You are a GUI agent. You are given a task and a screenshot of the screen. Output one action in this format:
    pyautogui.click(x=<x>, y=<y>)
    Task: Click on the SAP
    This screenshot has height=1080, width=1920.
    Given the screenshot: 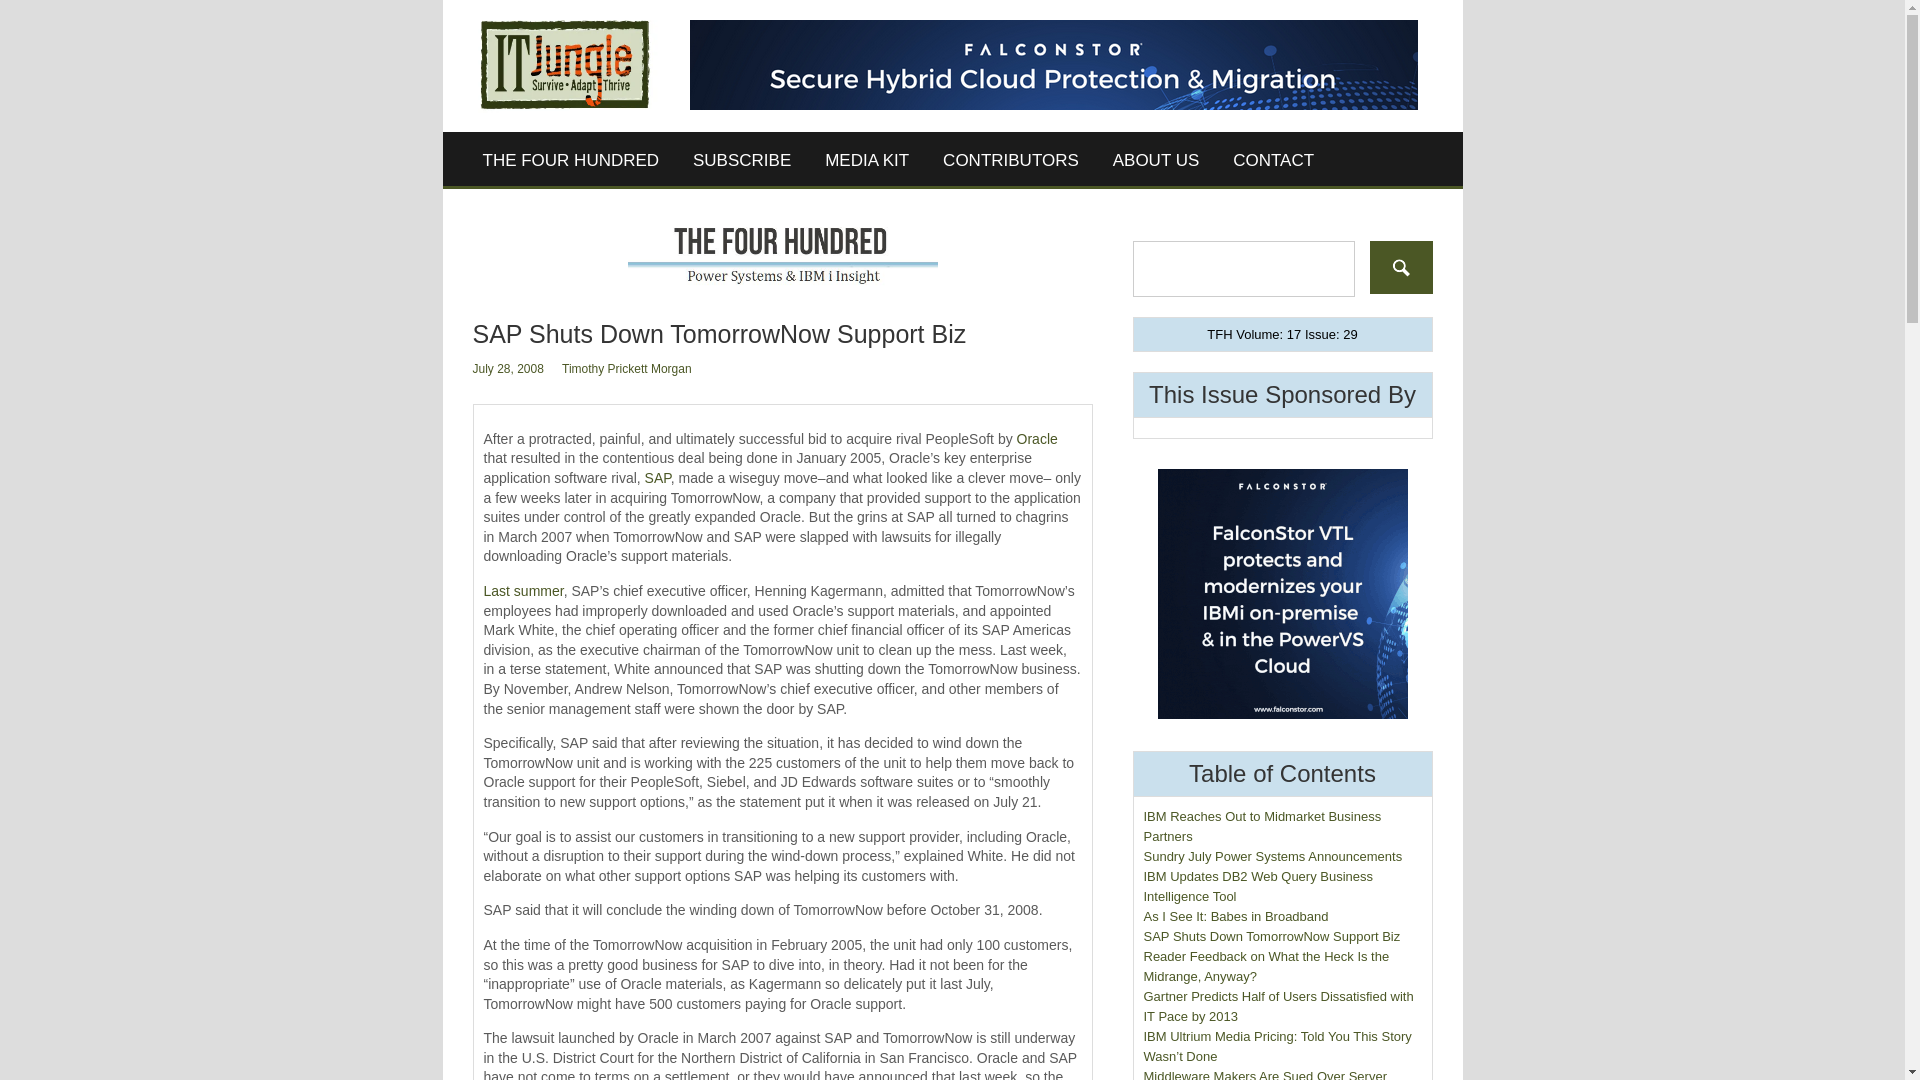 What is the action you would take?
    pyautogui.click(x=658, y=478)
    